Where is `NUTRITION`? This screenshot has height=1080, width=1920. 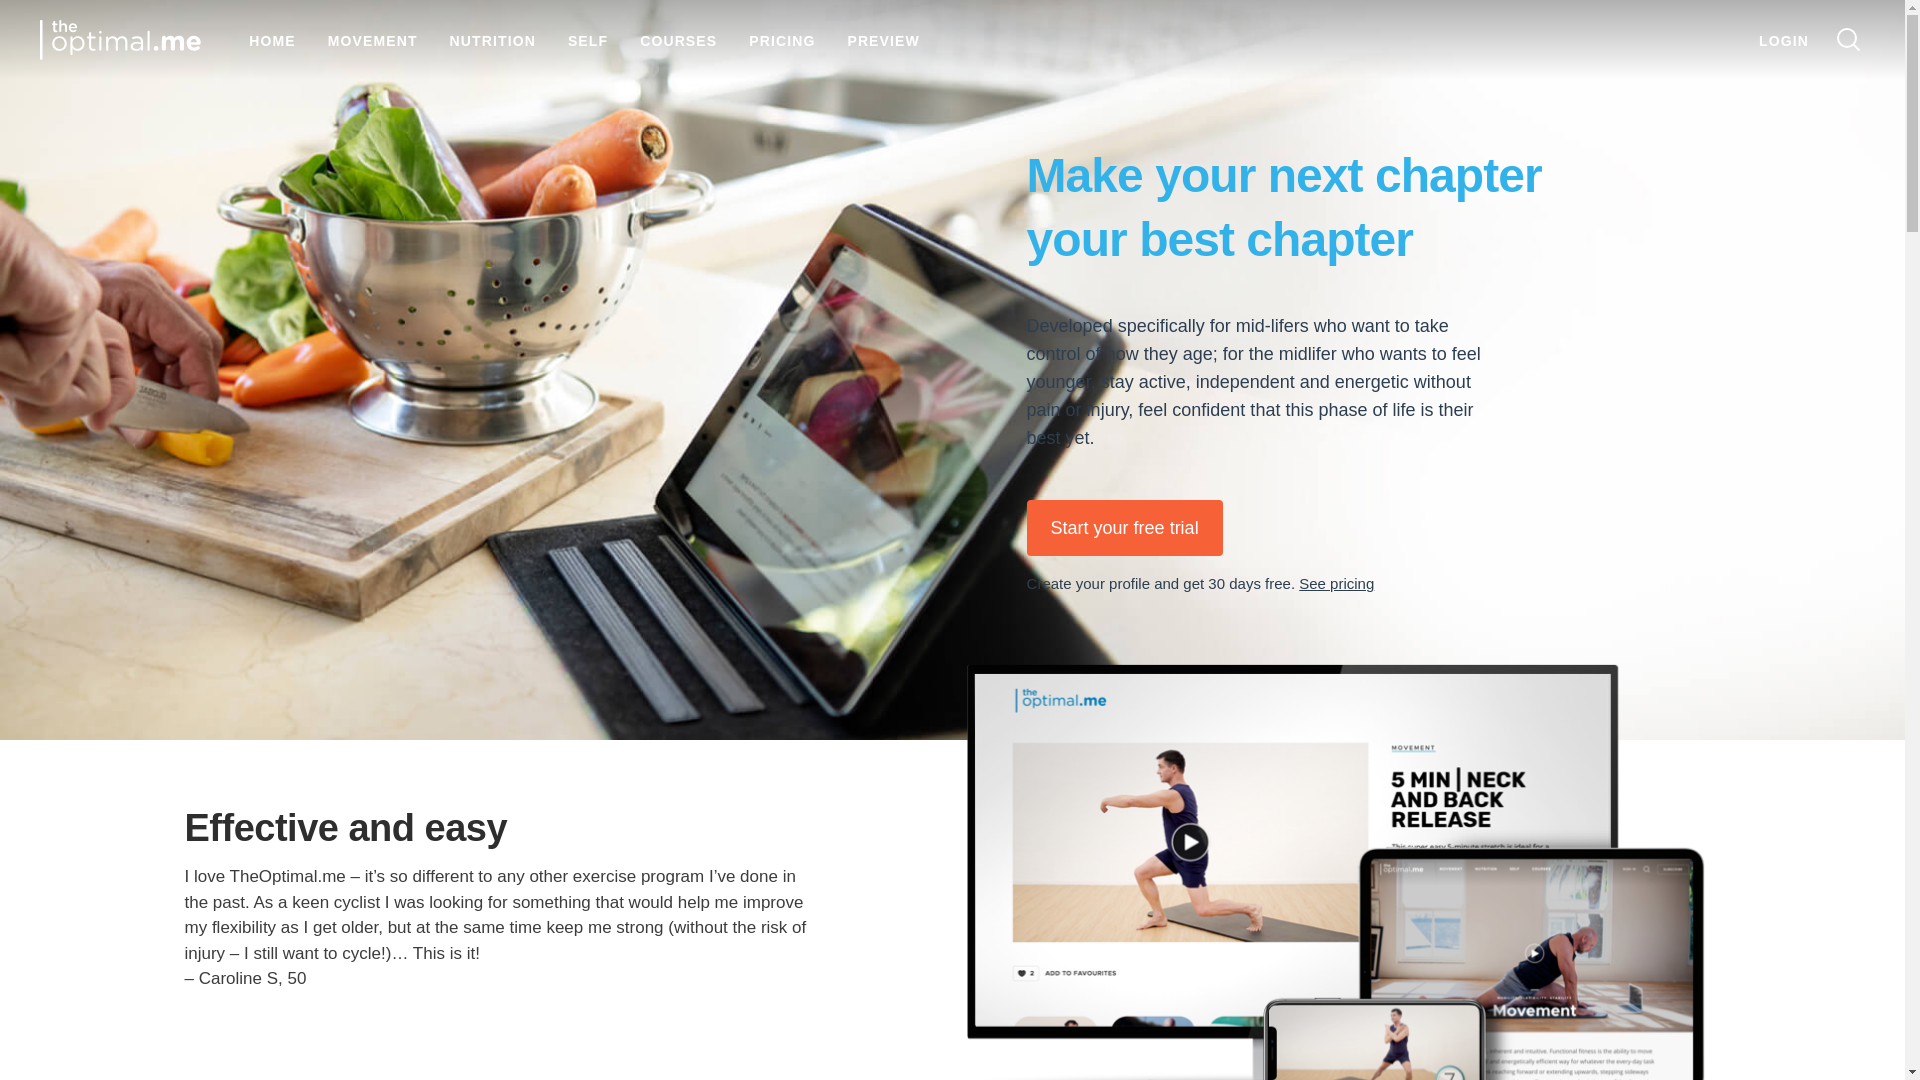
NUTRITION is located at coordinates (492, 40).